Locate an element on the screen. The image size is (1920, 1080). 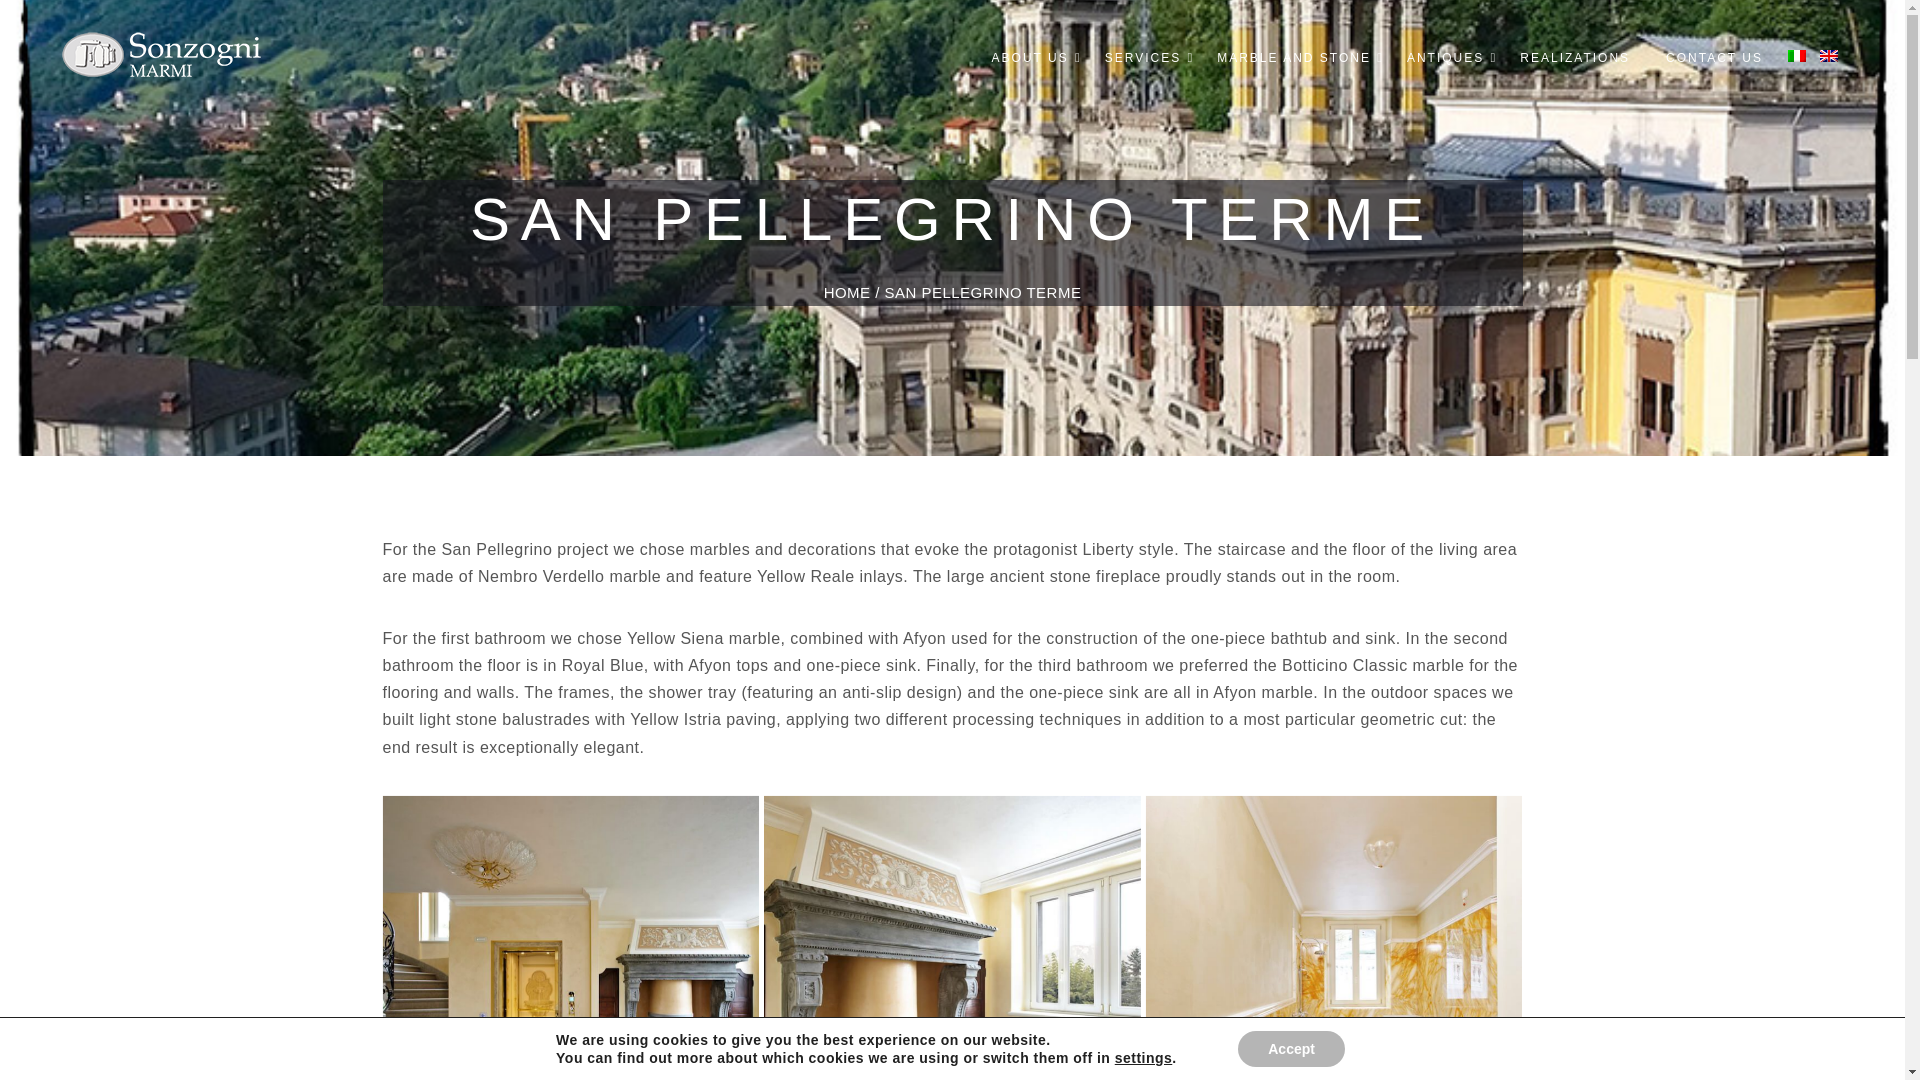
REALIZATIONS is located at coordinates (1574, 58).